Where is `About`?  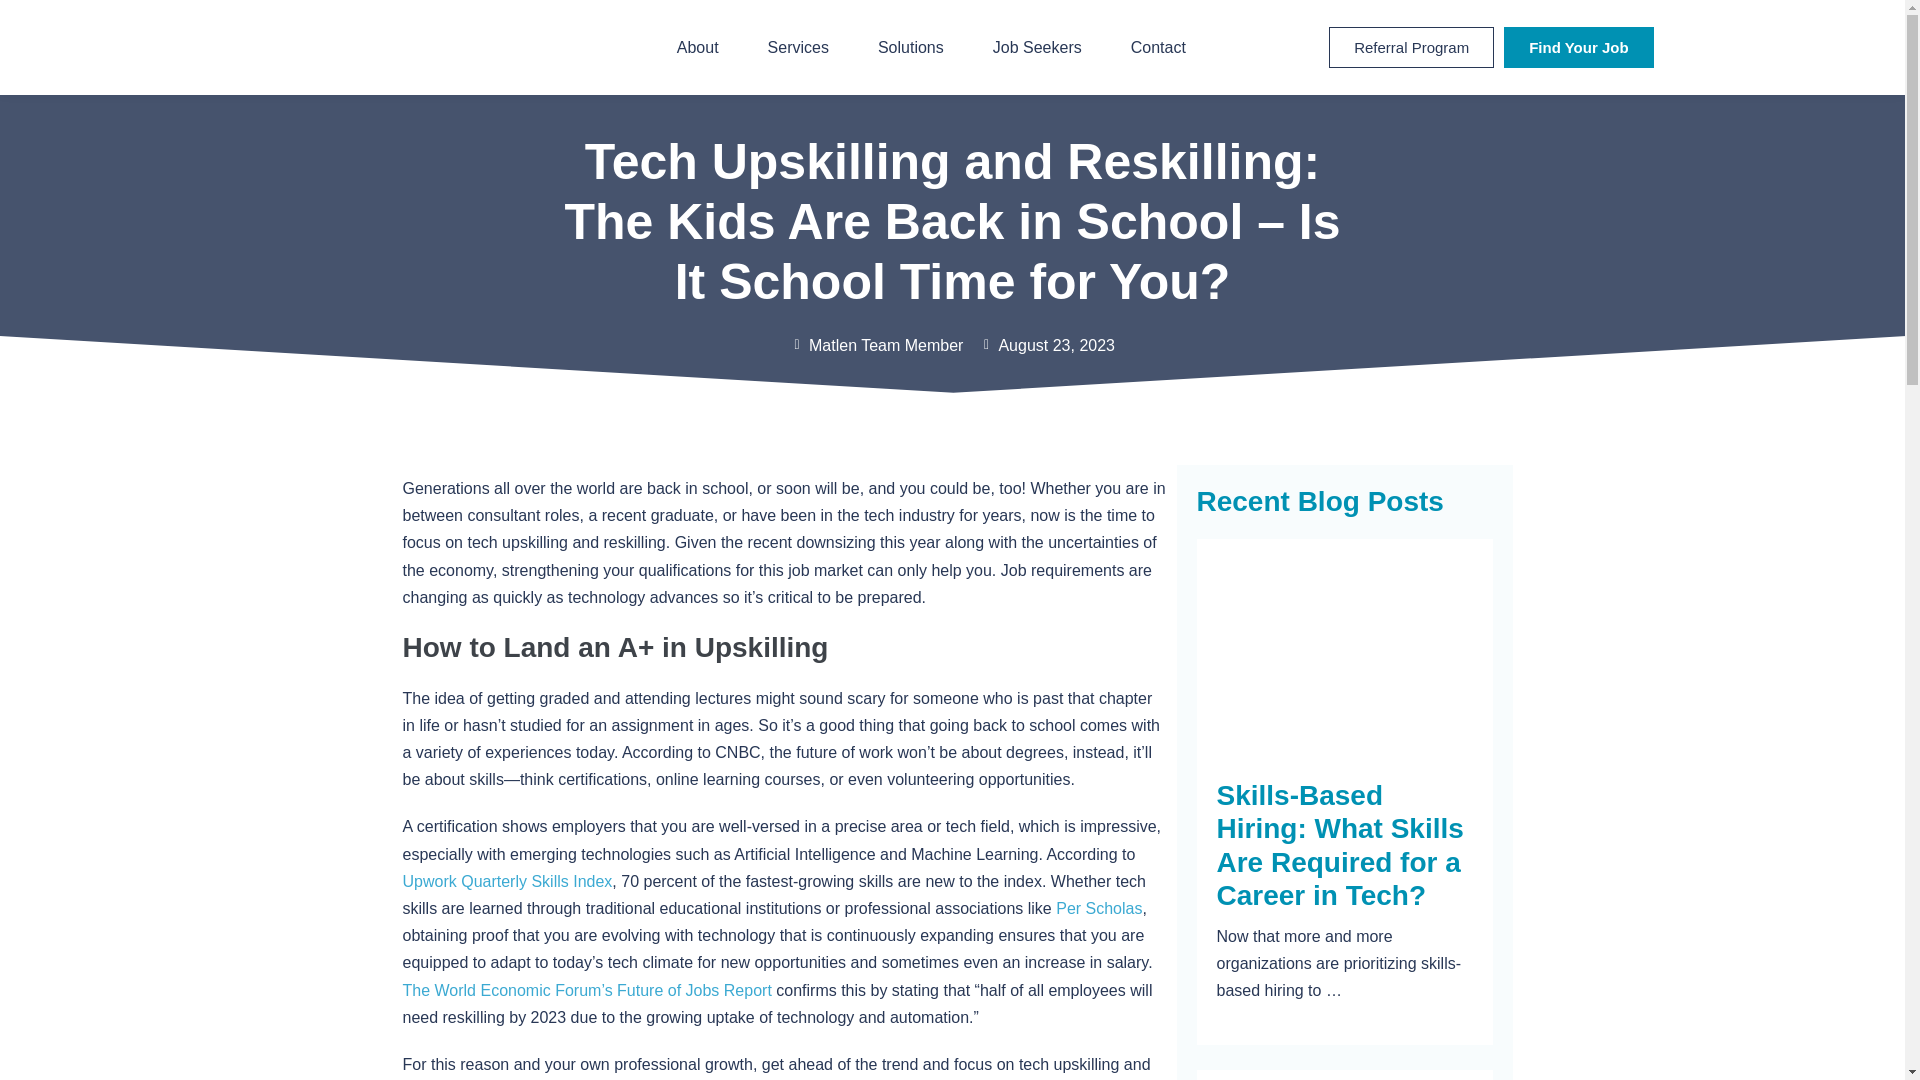
About is located at coordinates (698, 47).